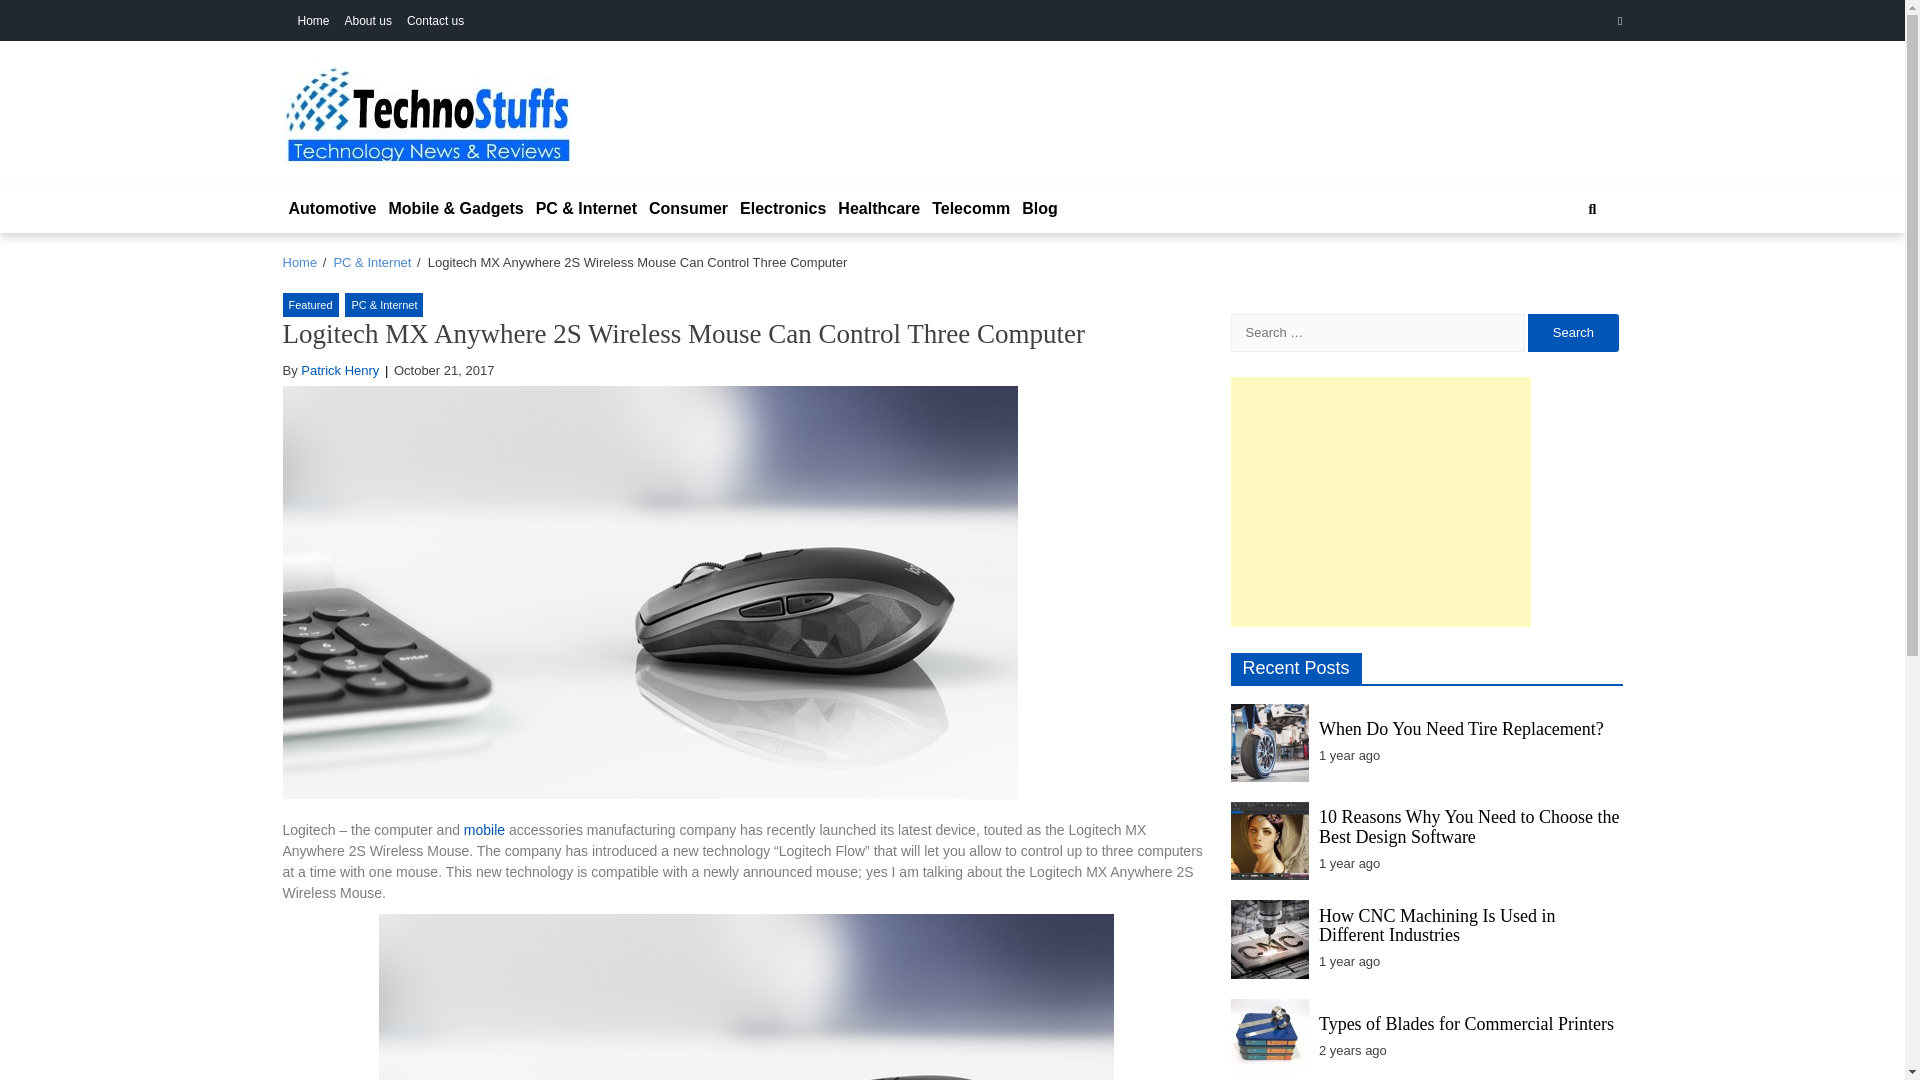  What do you see at coordinates (1470, 826) in the screenshot?
I see `10 Reasons Why You Need to Choose the Best Design Software` at bounding box center [1470, 826].